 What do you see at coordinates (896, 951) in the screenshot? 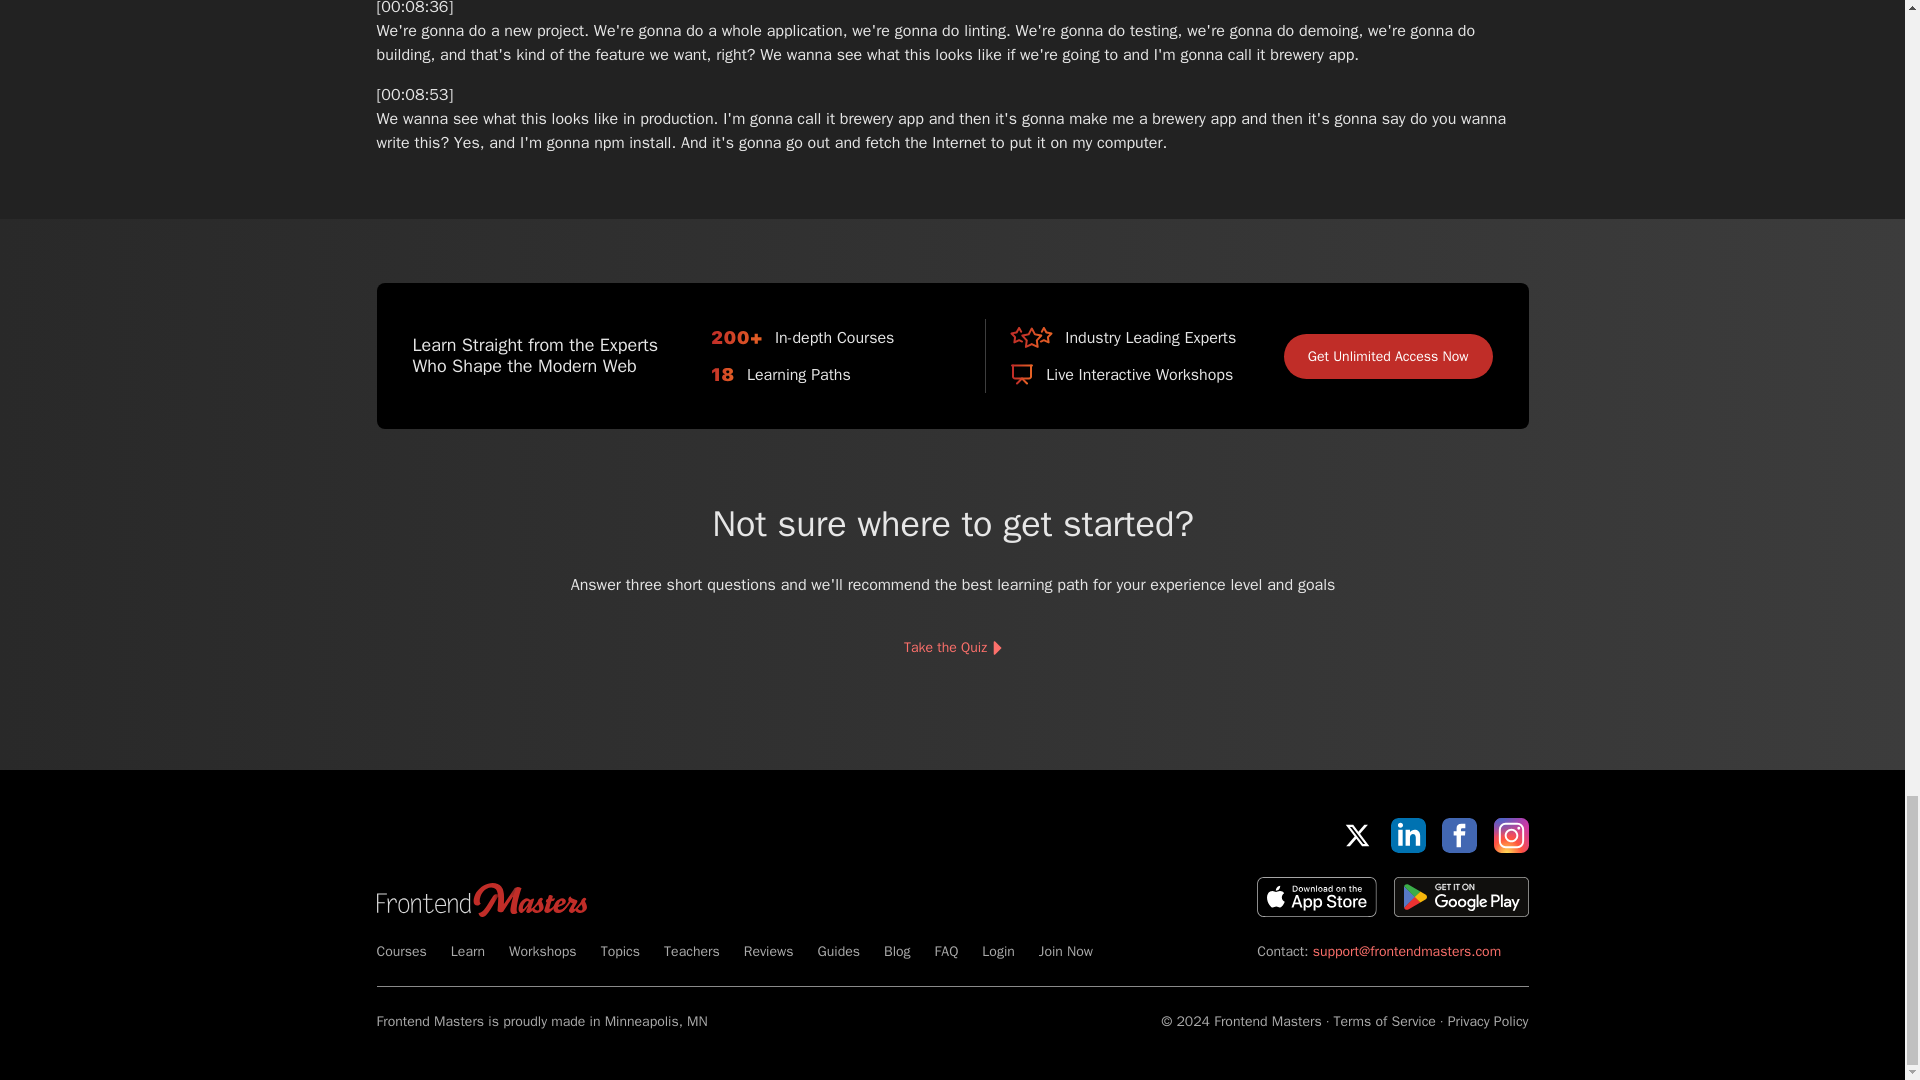
I see `Blog` at bounding box center [896, 951].